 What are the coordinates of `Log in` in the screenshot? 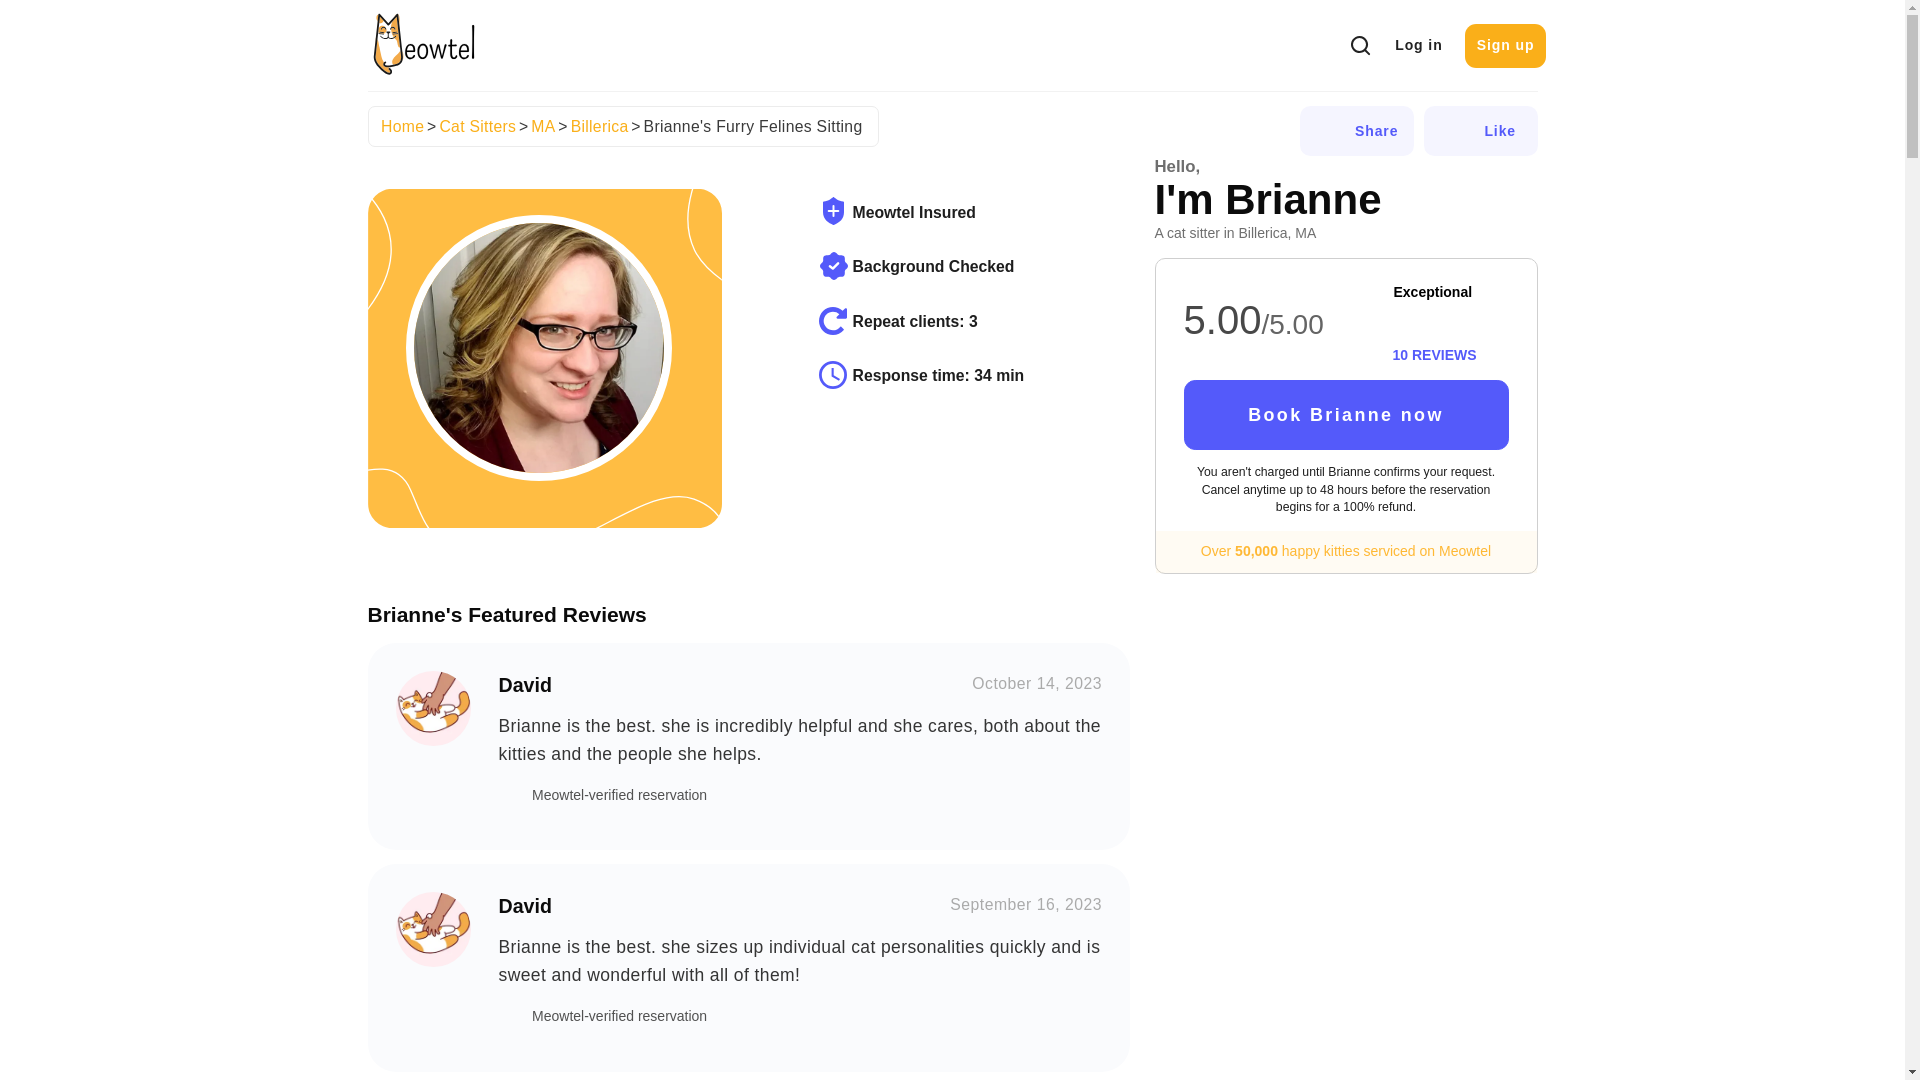 It's located at (1418, 46).